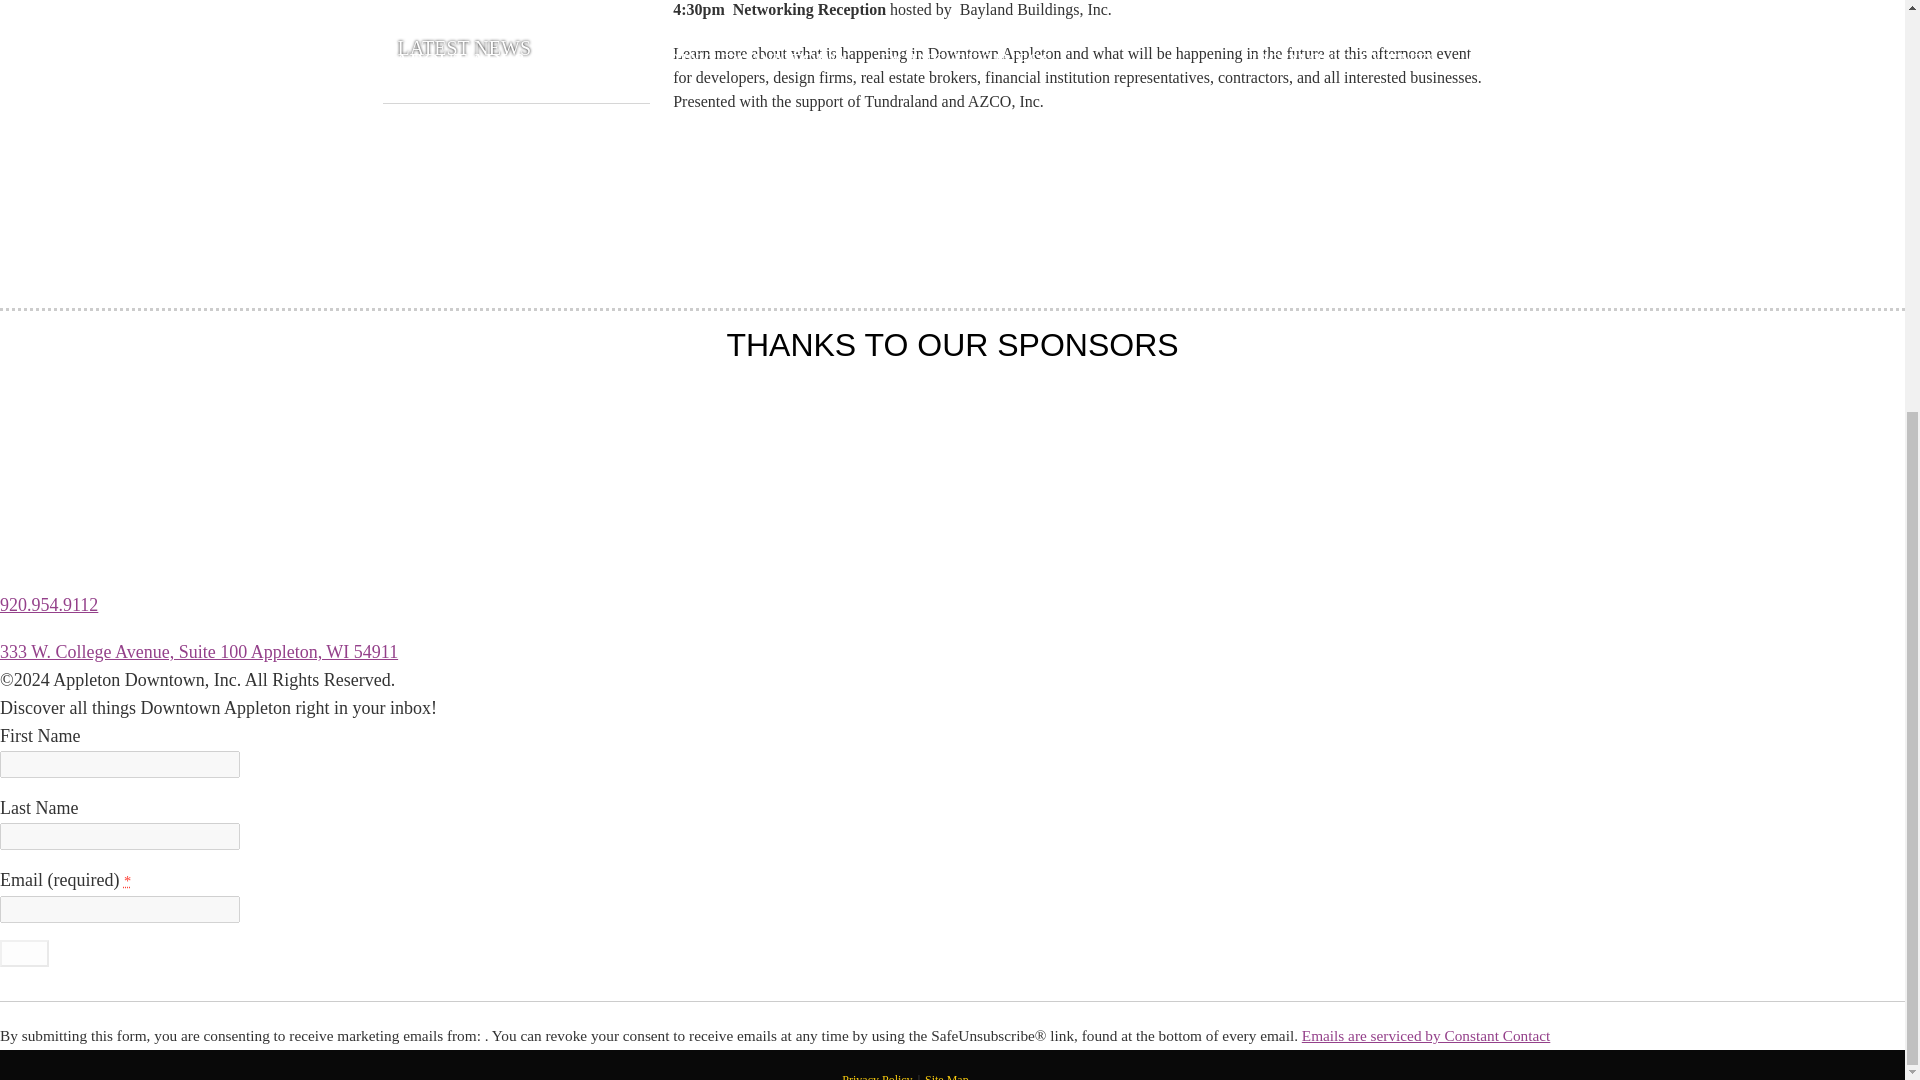 This screenshot has height=1080, width=1920. I want to click on GO!, so click(24, 952).